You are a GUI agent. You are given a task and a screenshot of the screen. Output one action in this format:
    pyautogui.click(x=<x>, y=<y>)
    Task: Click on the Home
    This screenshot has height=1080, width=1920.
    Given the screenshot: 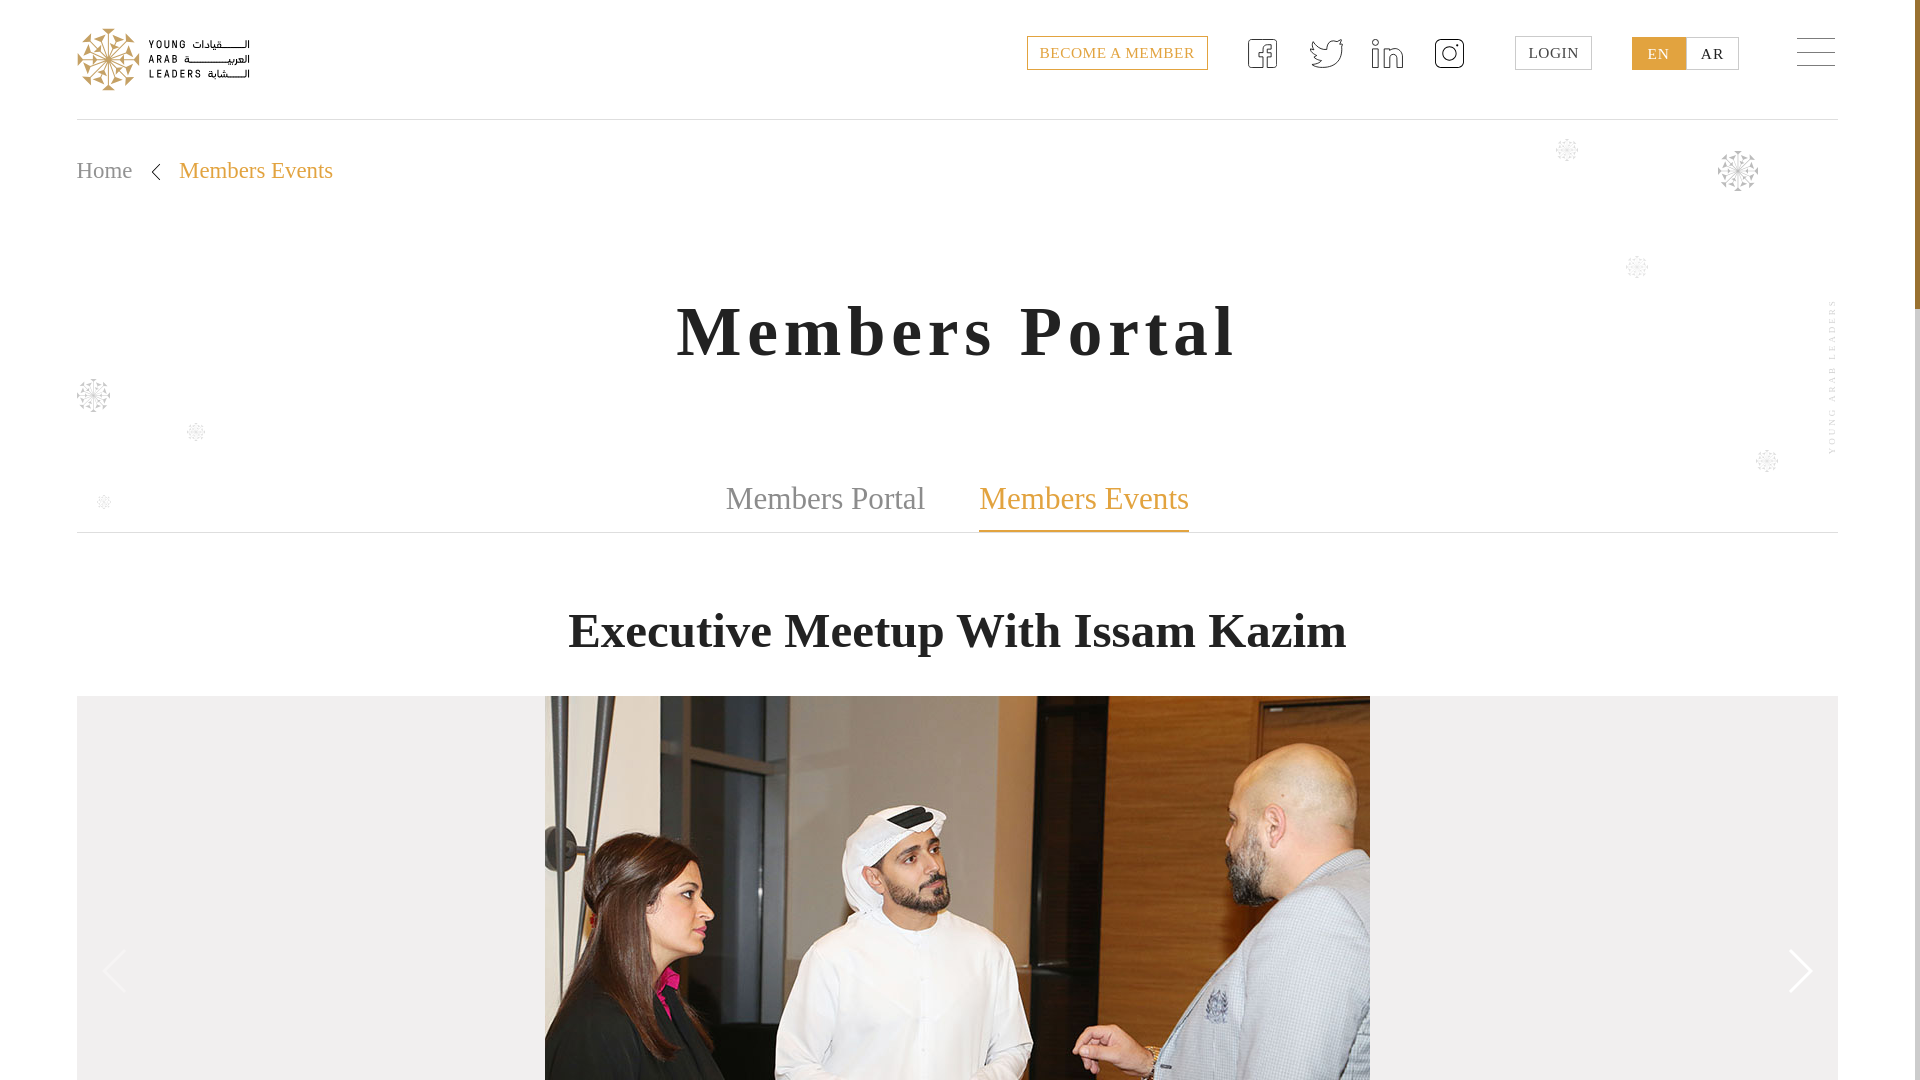 What is the action you would take?
    pyautogui.click(x=104, y=170)
    